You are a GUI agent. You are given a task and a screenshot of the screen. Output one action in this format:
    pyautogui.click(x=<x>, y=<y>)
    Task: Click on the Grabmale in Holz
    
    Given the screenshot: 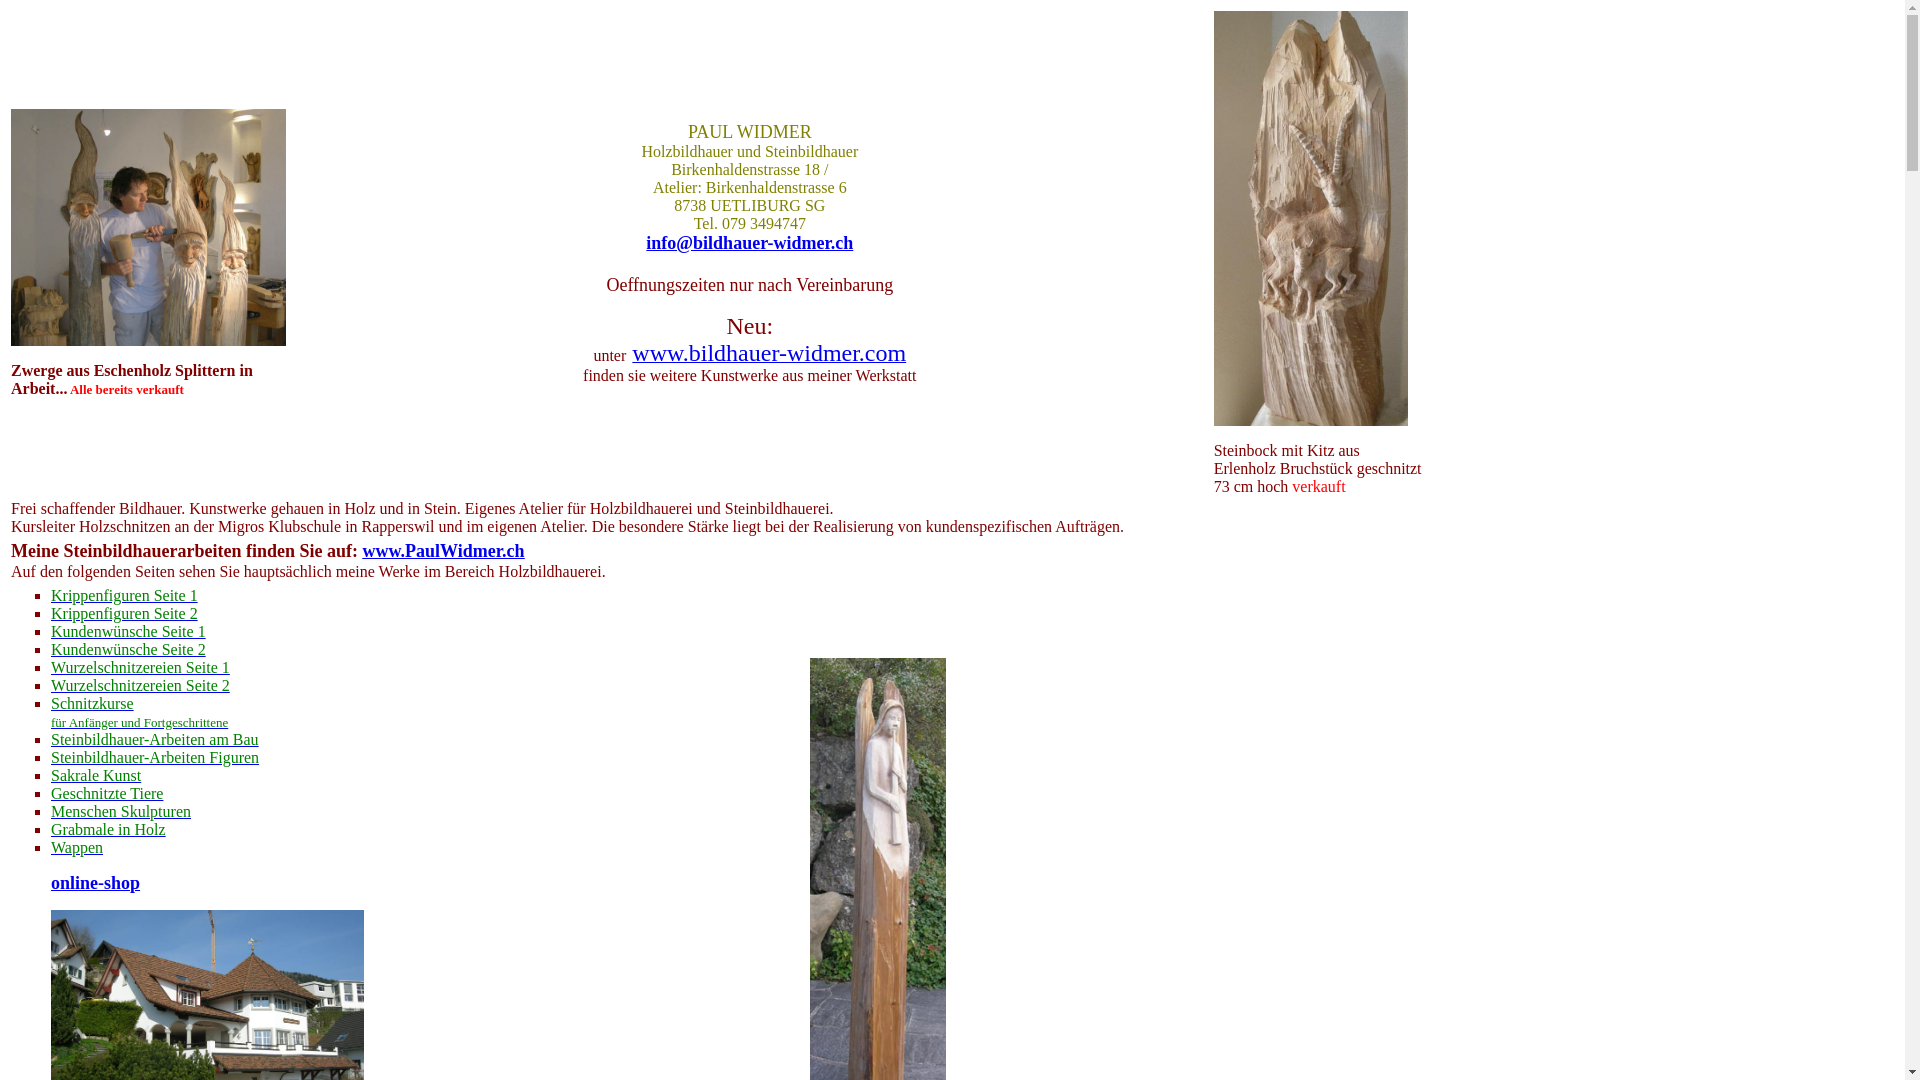 What is the action you would take?
    pyautogui.click(x=108, y=830)
    